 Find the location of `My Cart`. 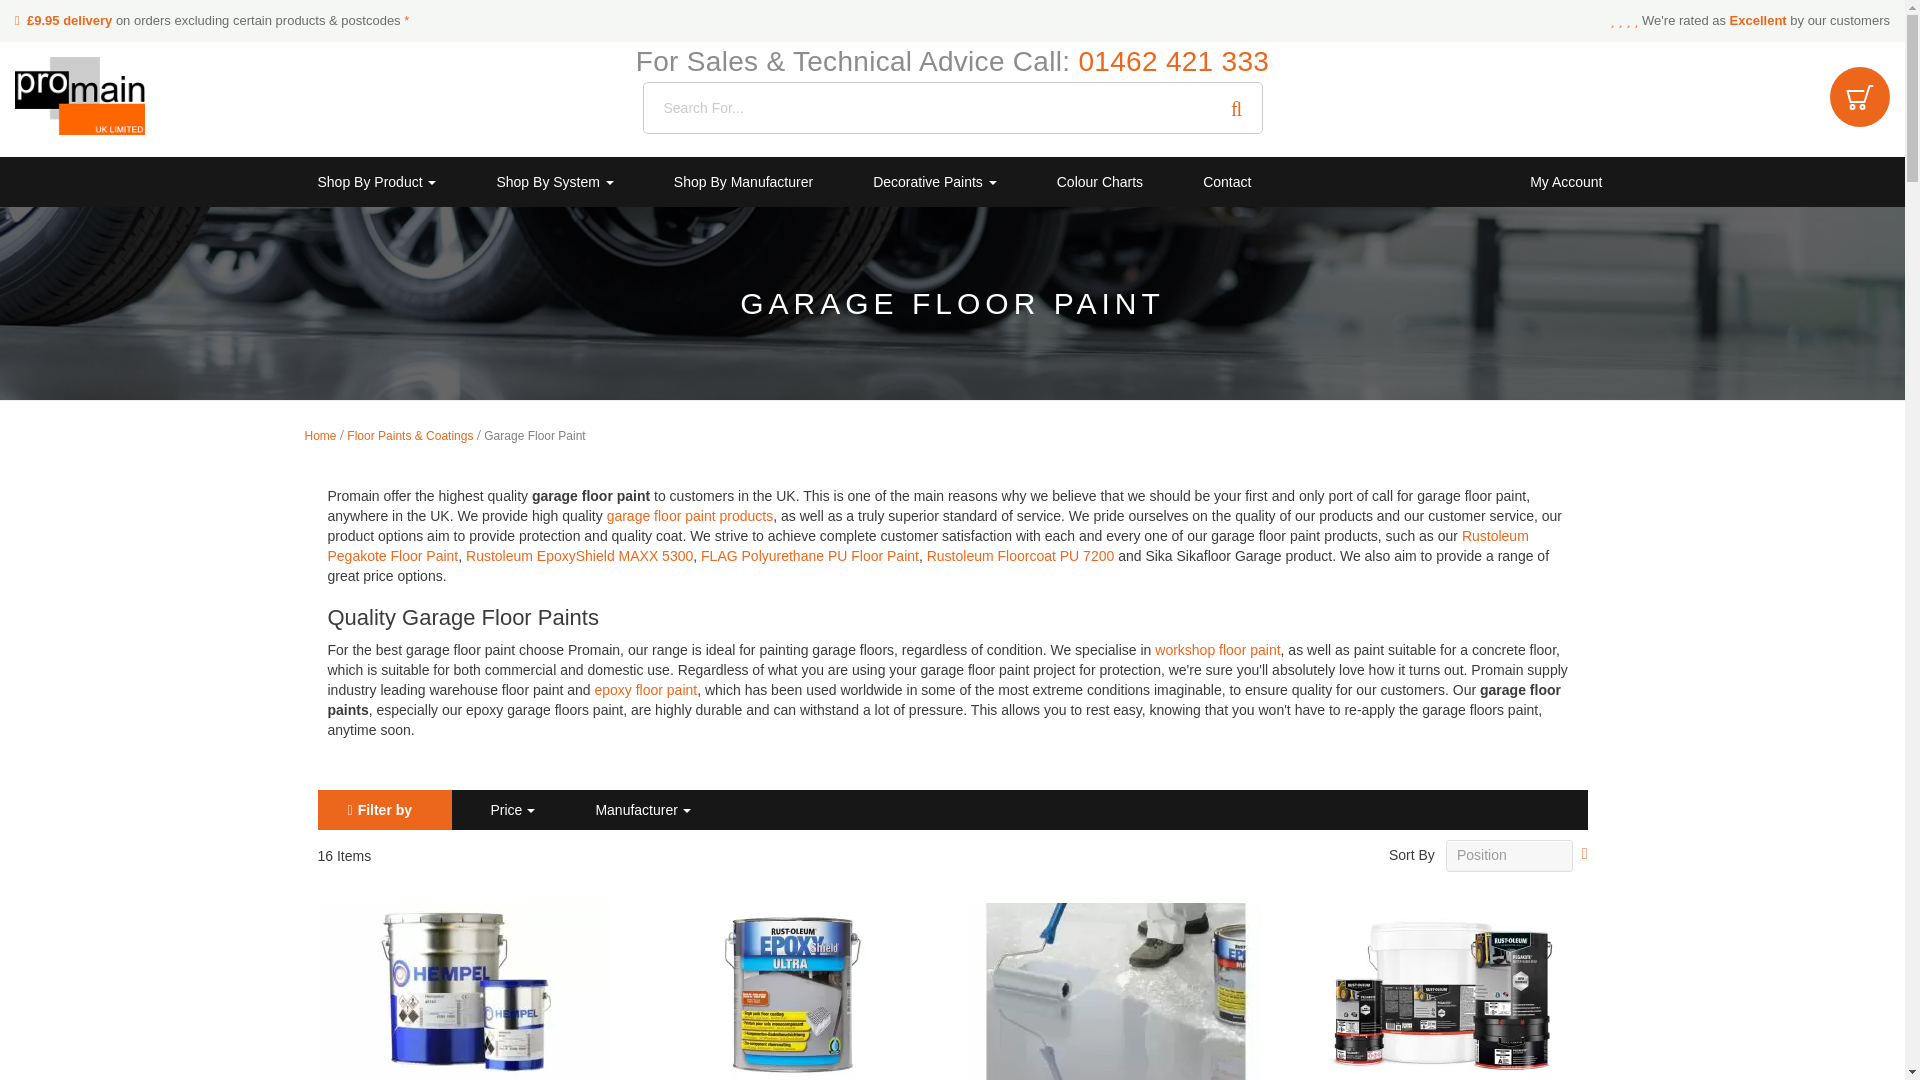

My Cart is located at coordinates (1859, 96).